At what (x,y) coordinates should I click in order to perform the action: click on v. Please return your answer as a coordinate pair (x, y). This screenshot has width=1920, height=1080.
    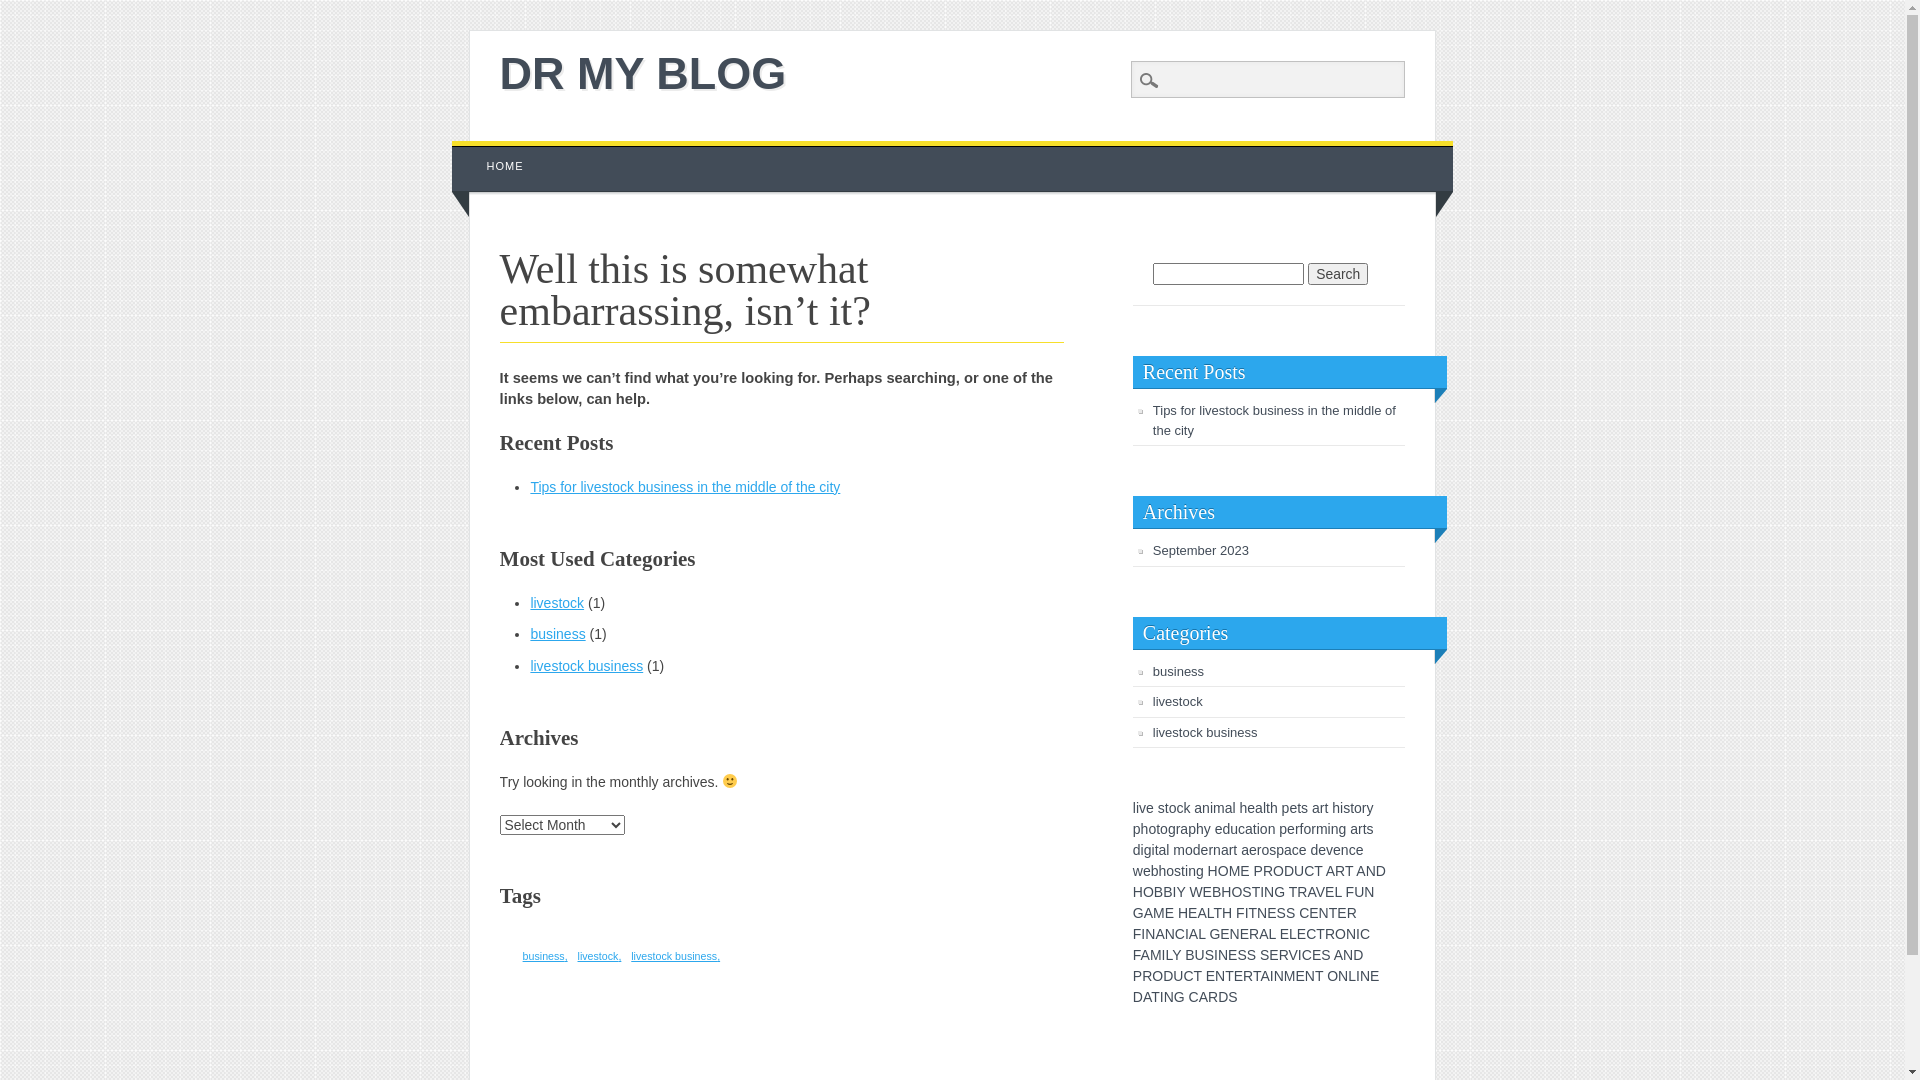
    Looking at the image, I should click on (1142, 808).